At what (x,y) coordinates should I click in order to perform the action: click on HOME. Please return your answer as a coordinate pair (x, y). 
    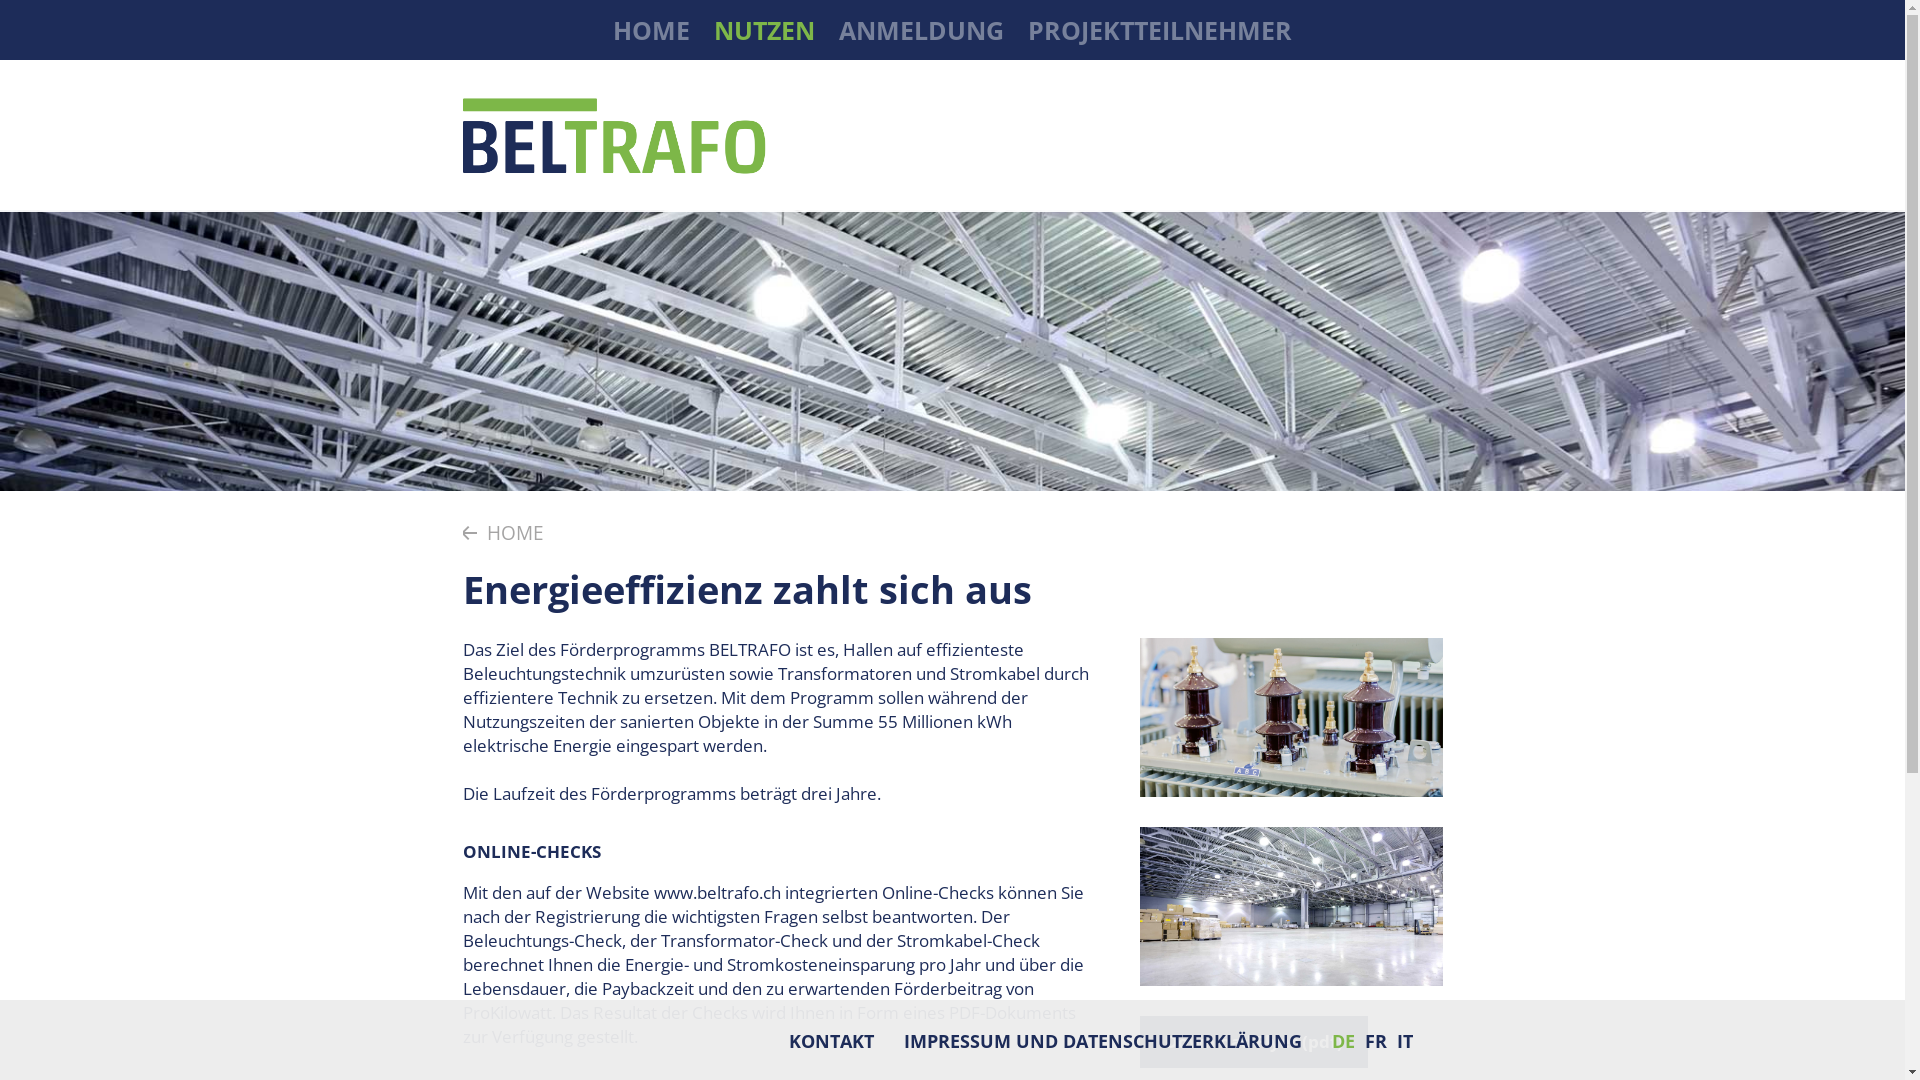
    Looking at the image, I should click on (652, 30).